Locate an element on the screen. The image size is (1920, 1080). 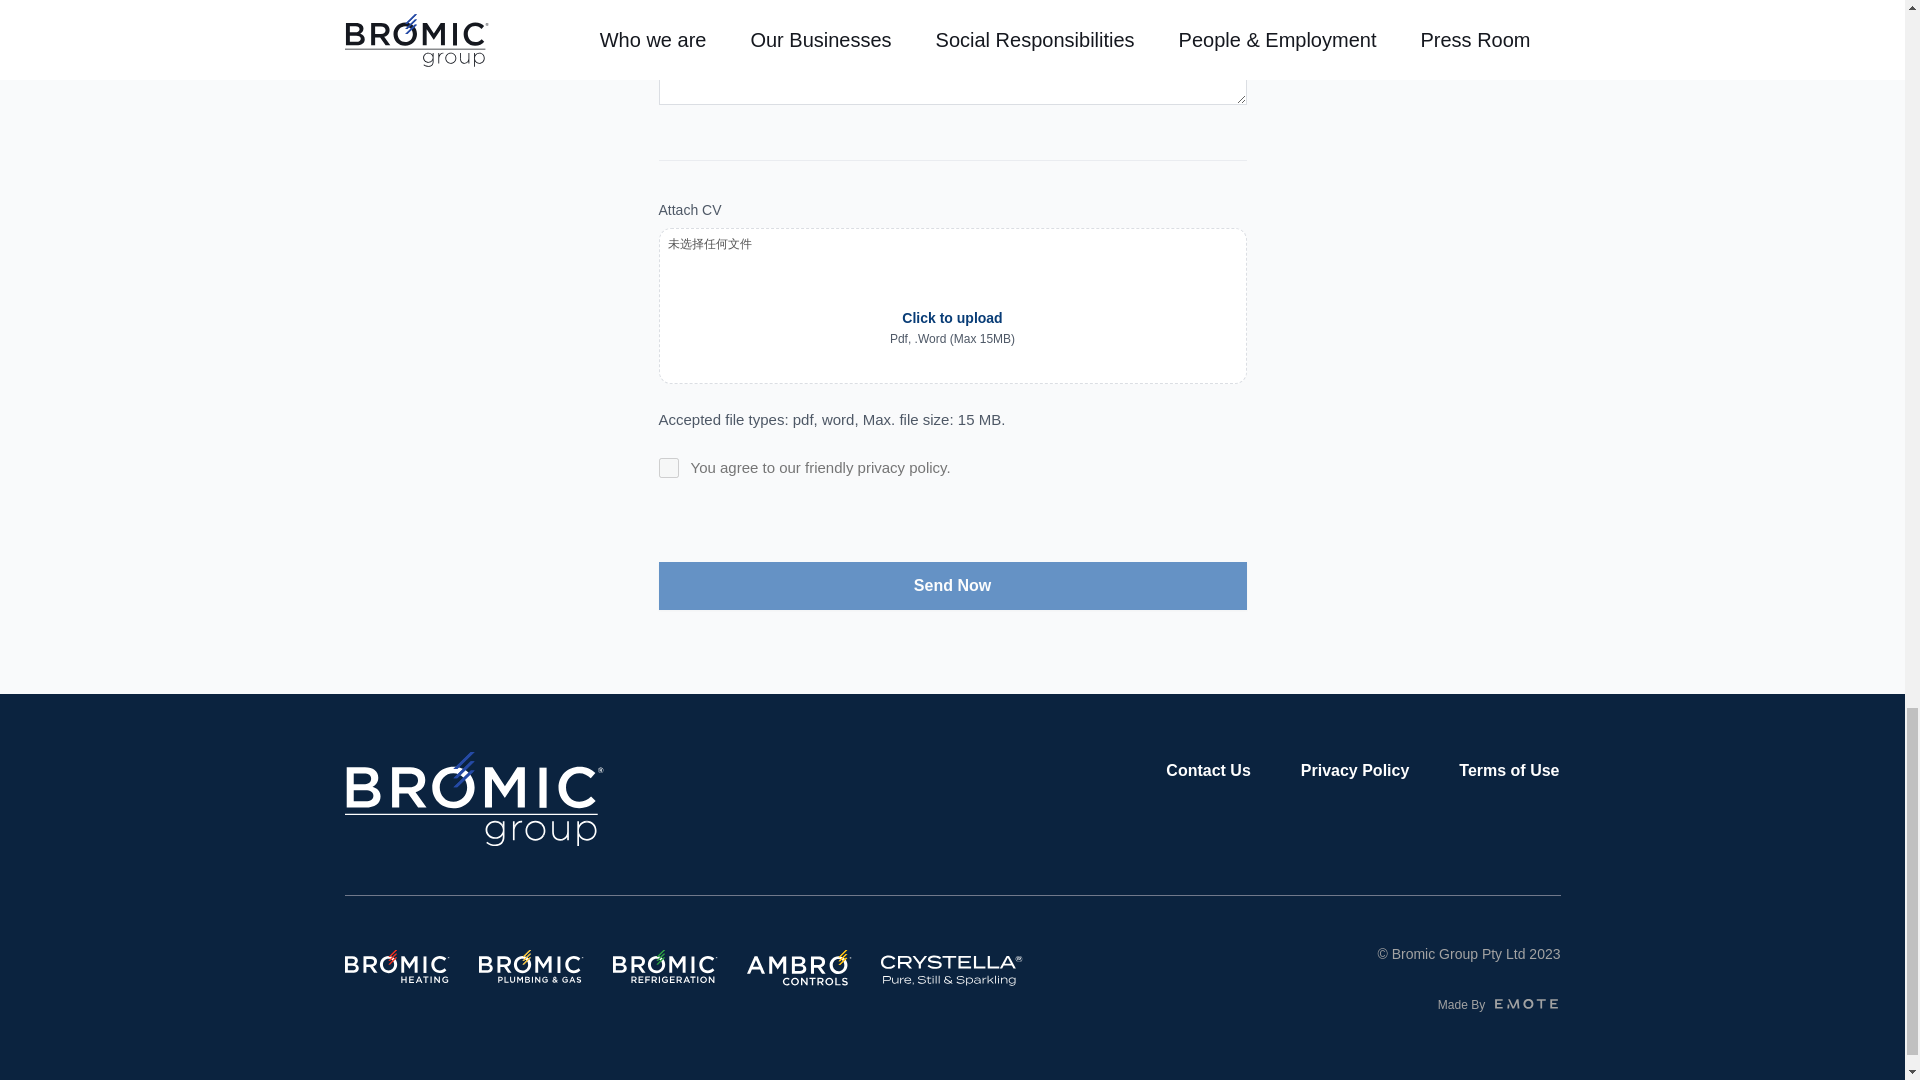
Terms of Use is located at coordinates (1509, 770).